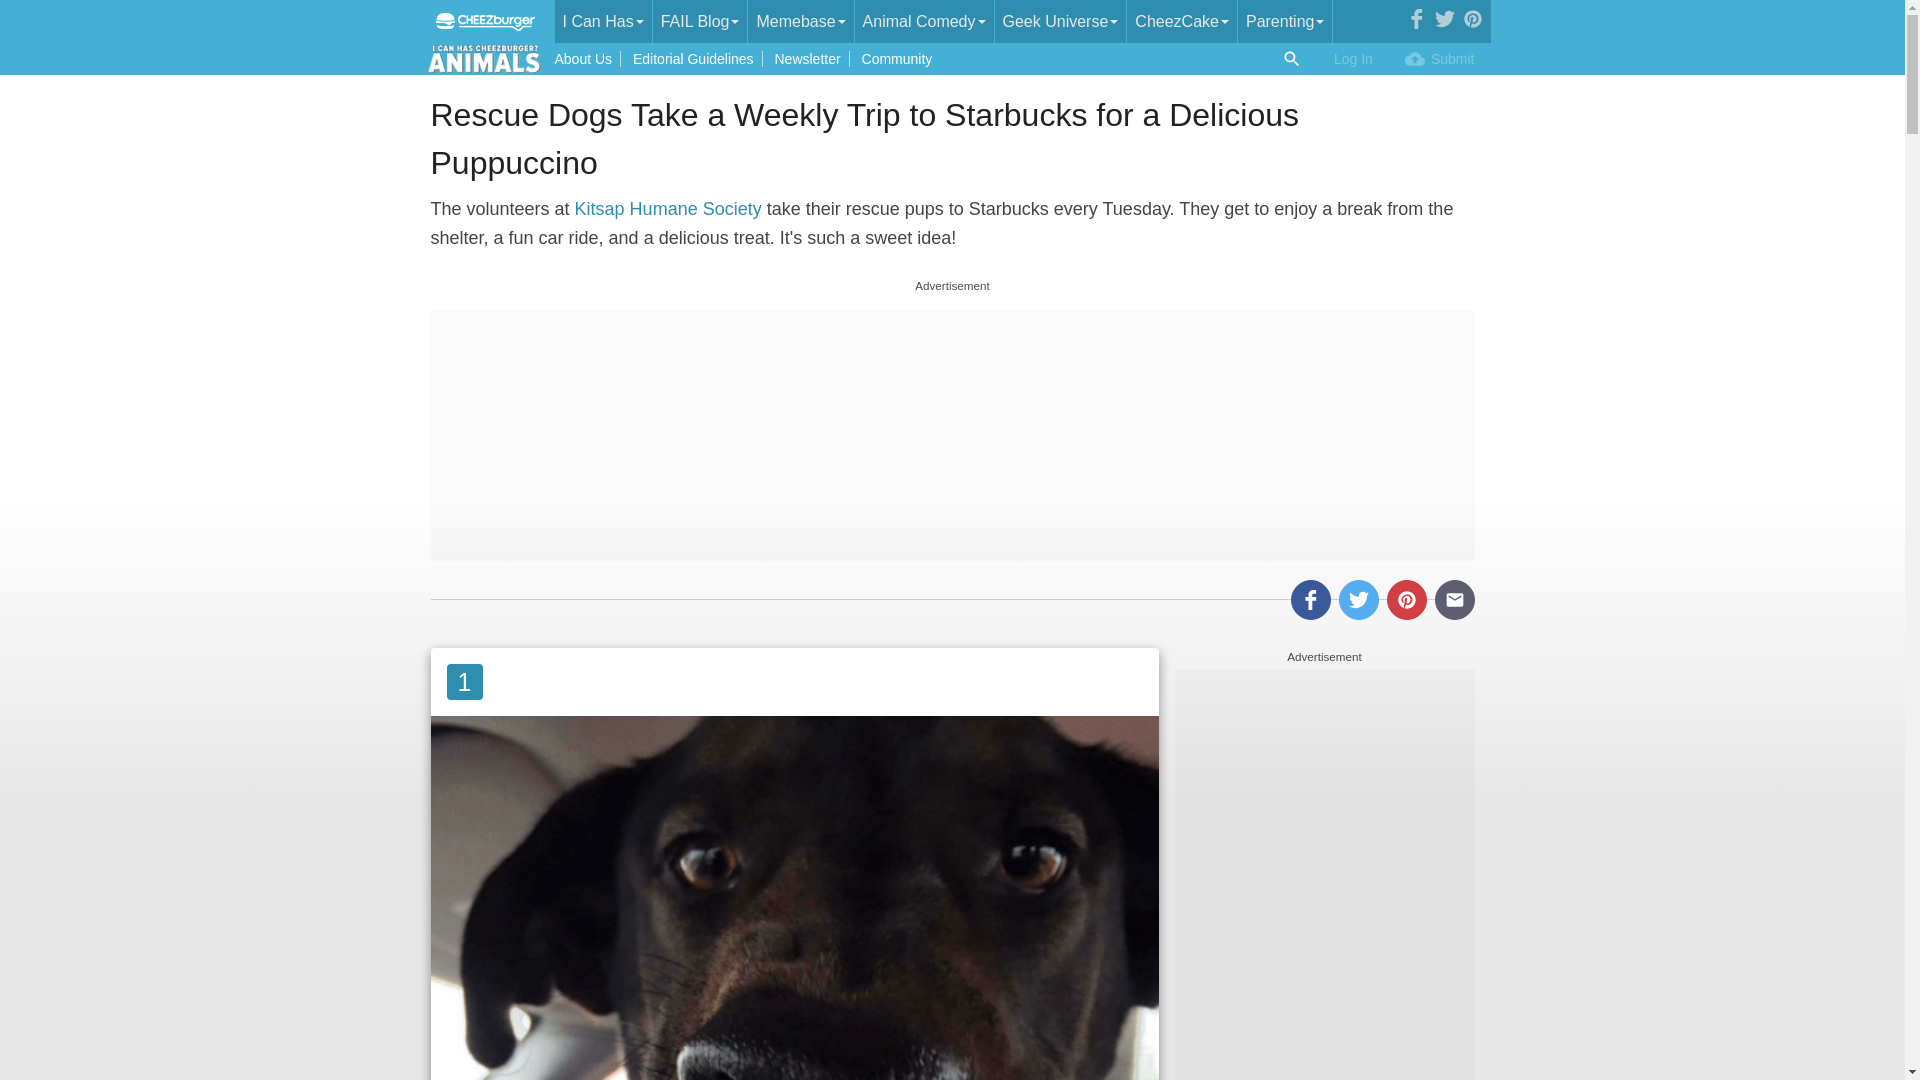  What do you see at coordinates (484, 22) in the screenshot?
I see `Cheezburger Homepage` at bounding box center [484, 22].